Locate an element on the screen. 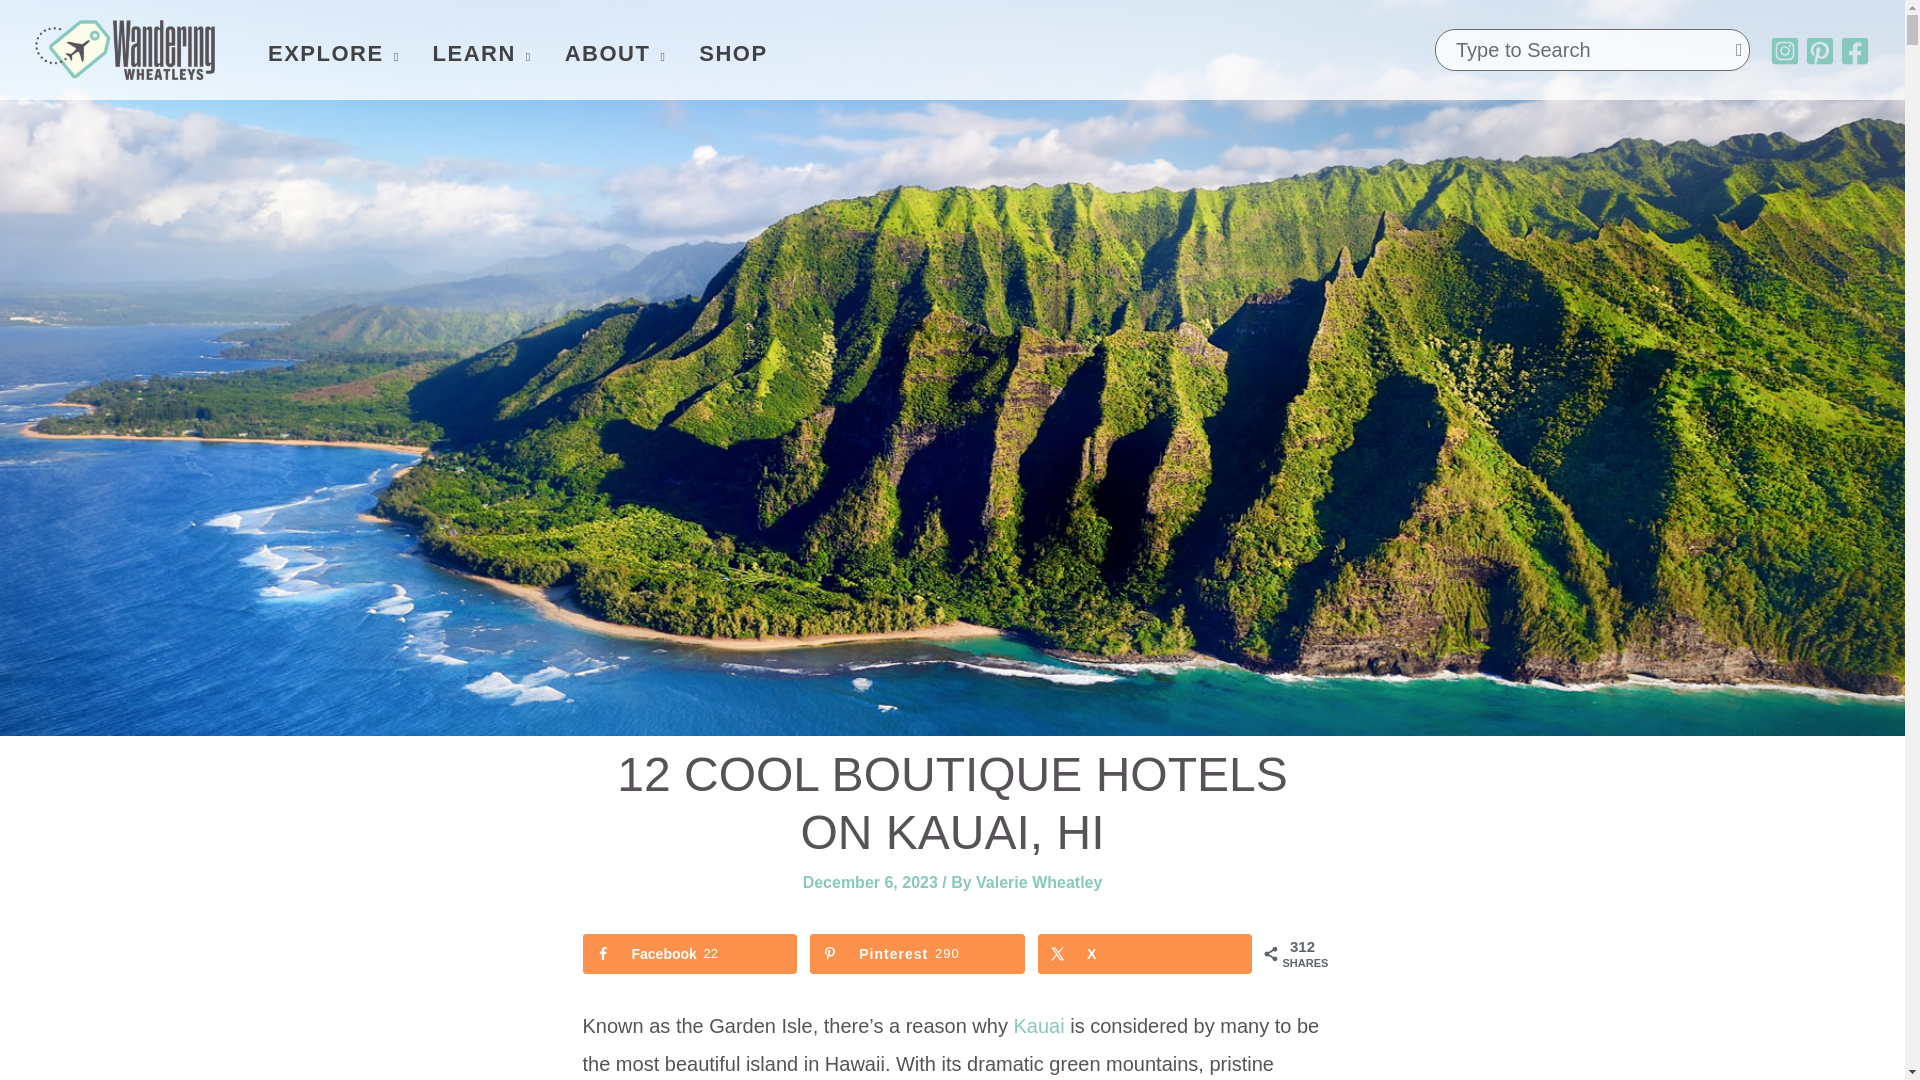 This screenshot has width=1920, height=1080. Save to Pinterest is located at coordinates (916, 954).